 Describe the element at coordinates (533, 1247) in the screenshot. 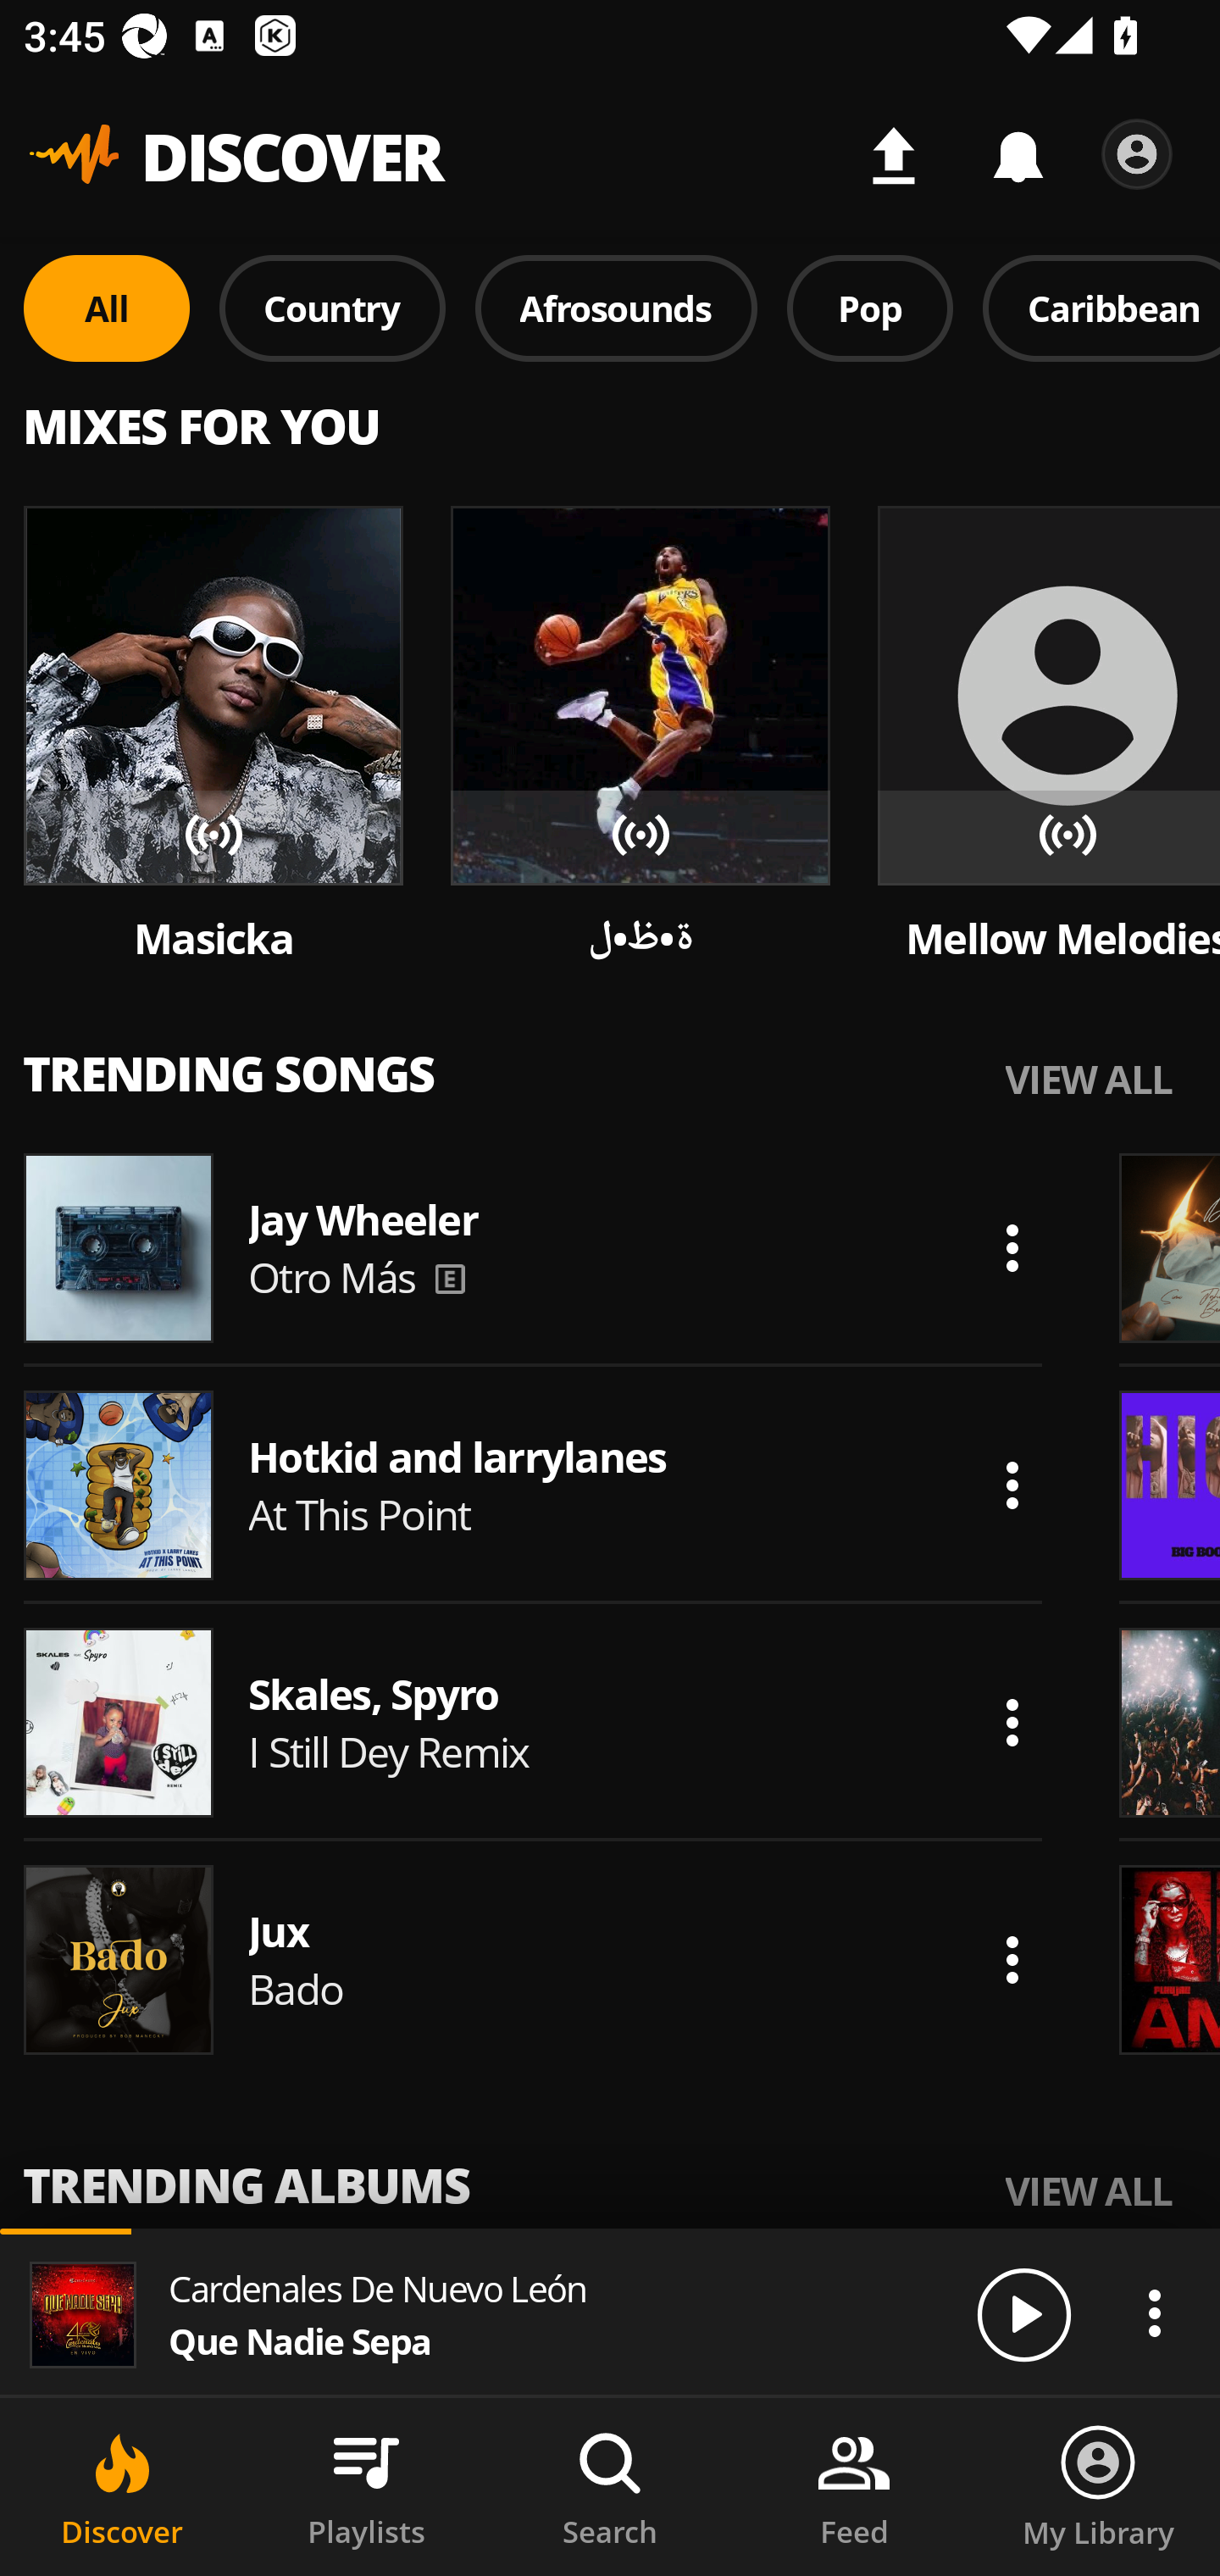

I see `Song artwork Jay Wheeler Otro Más    Actions` at that location.